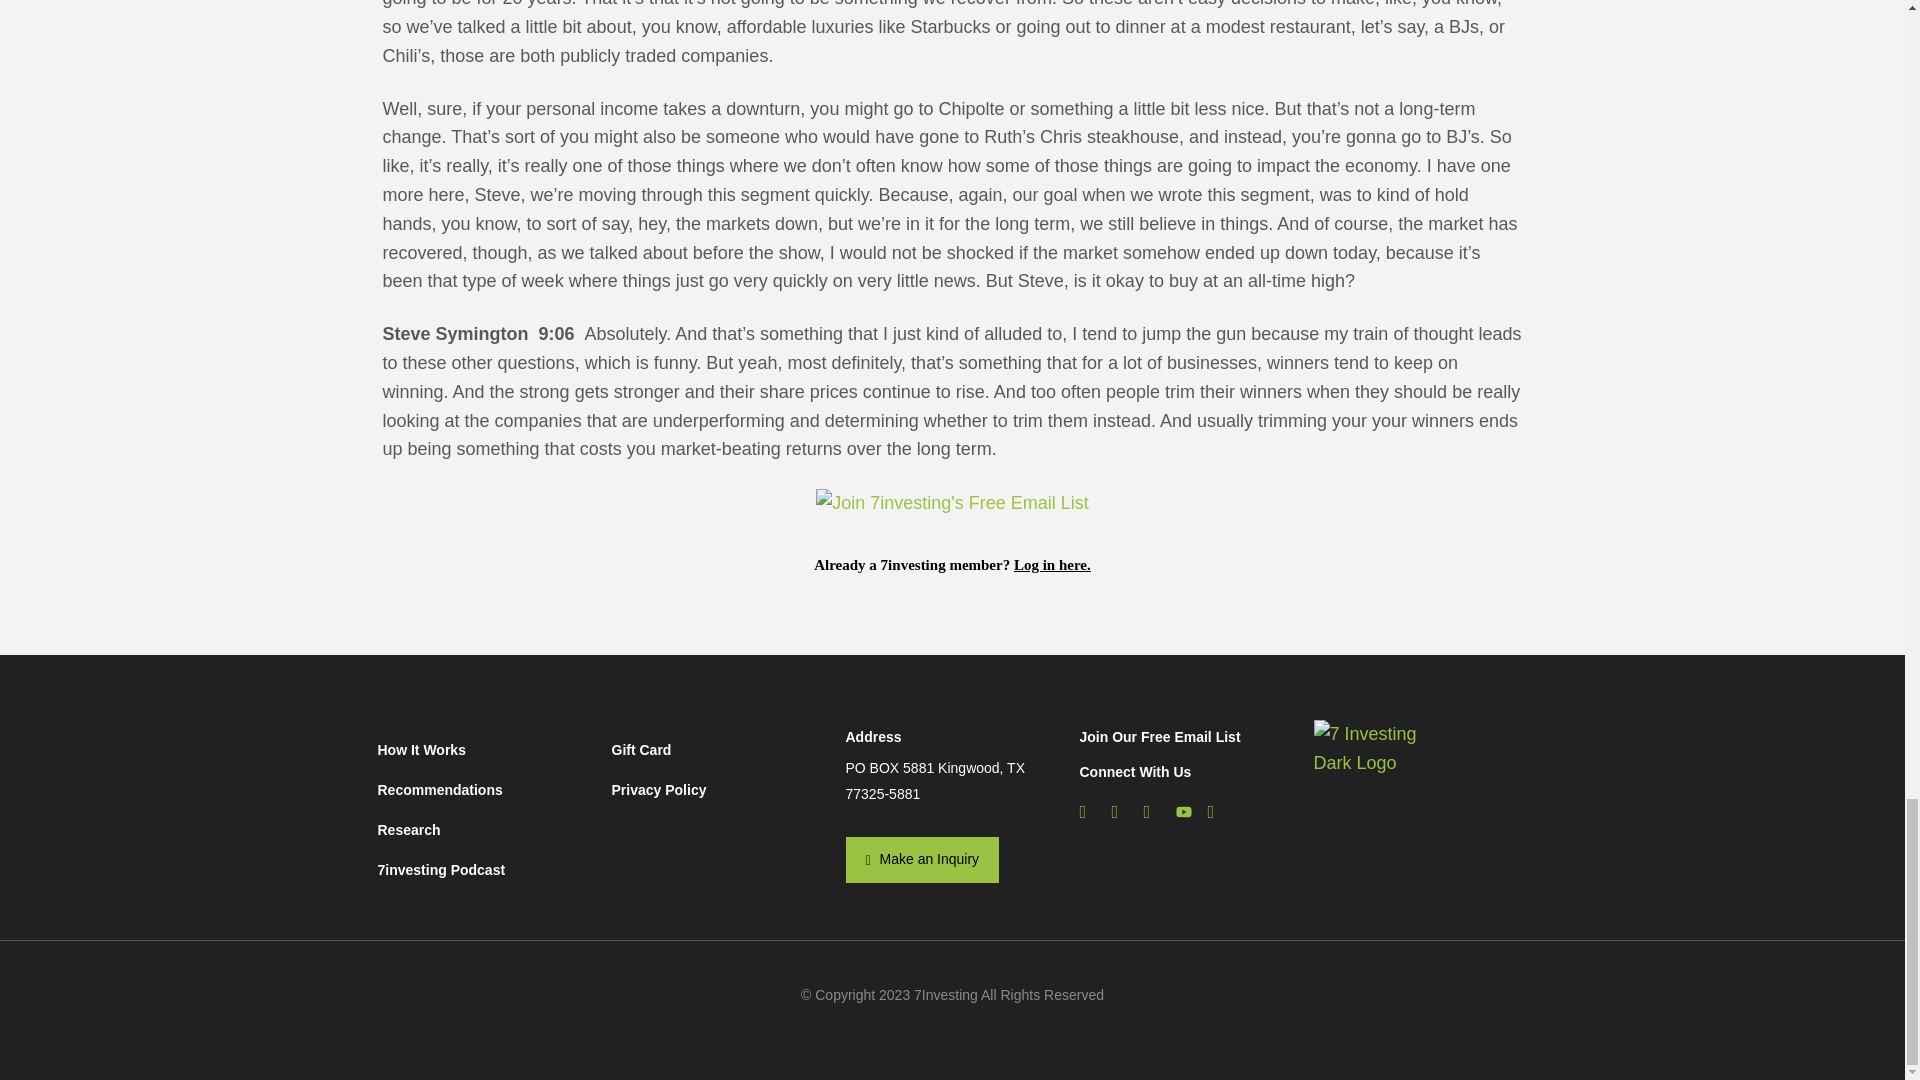 This screenshot has width=1920, height=1080. What do you see at coordinates (484, 790) in the screenshot?
I see `Recommendations` at bounding box center [484, 790].